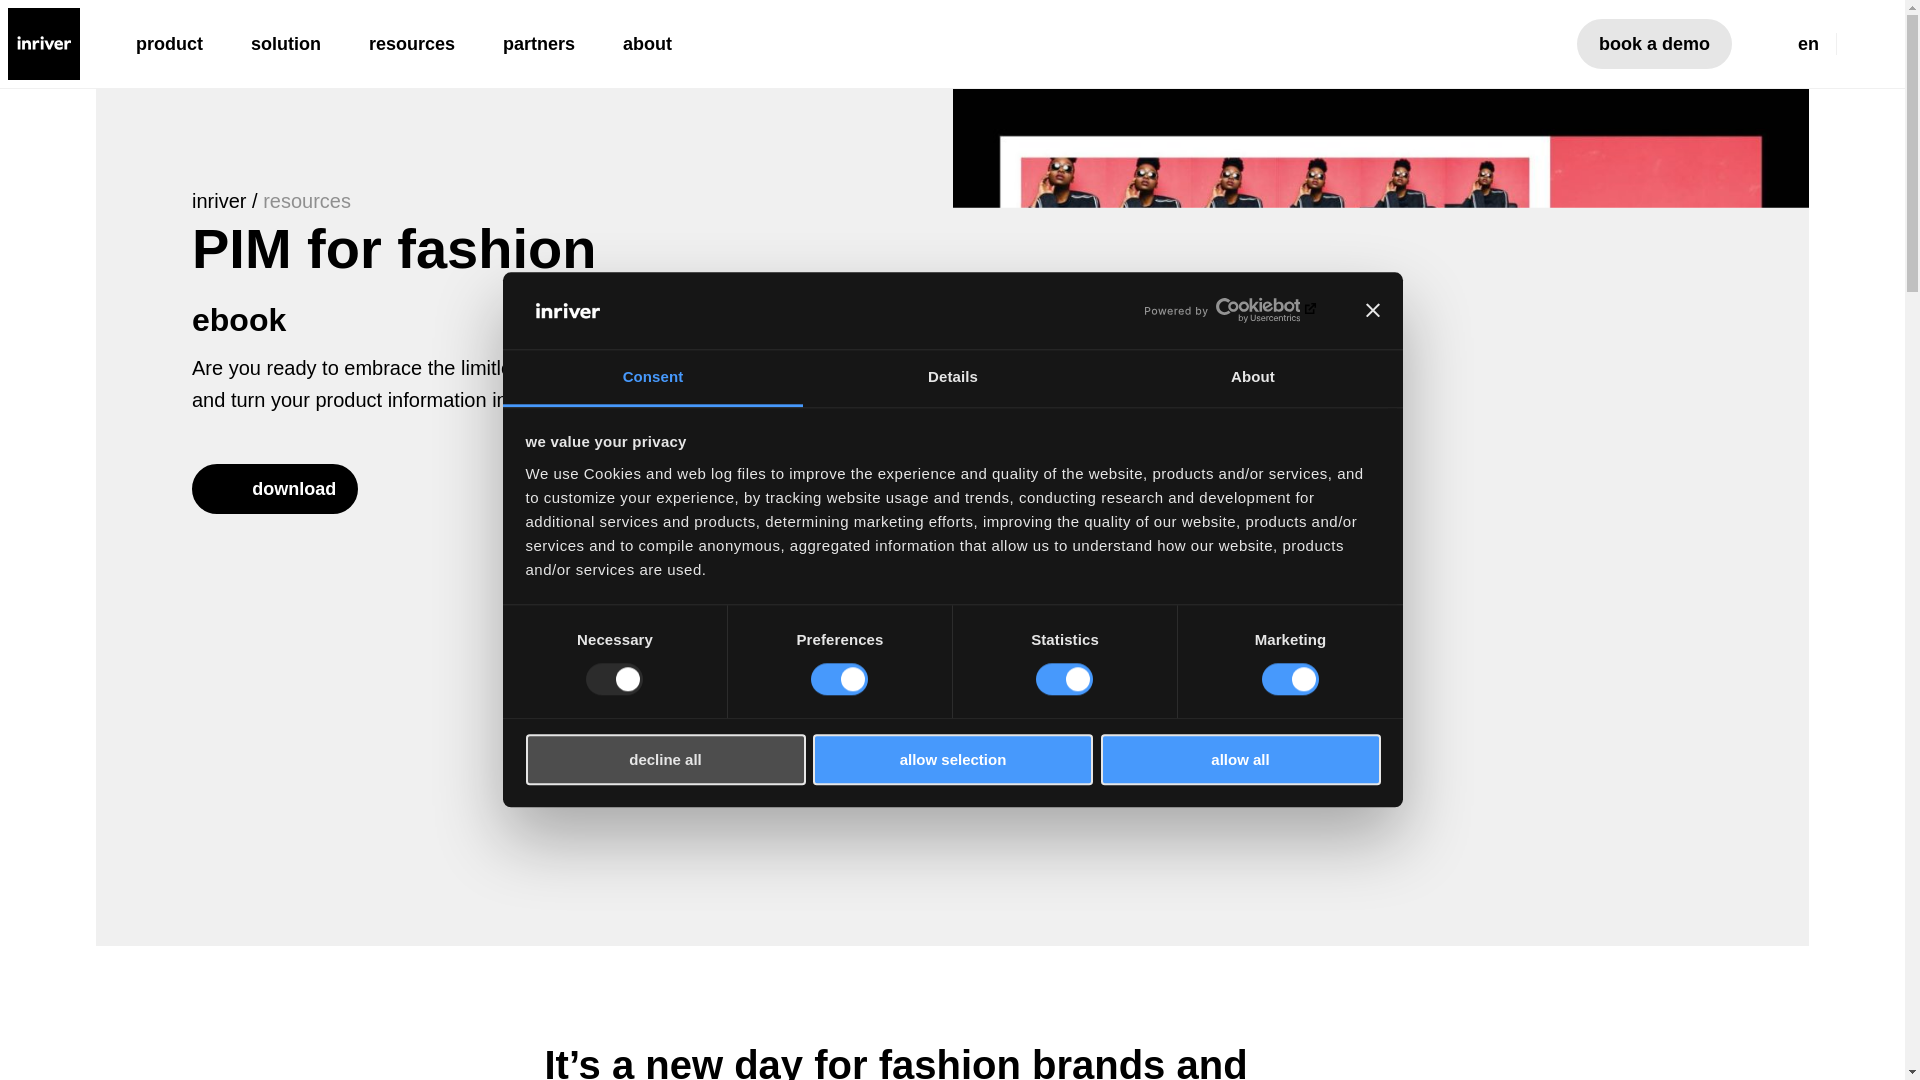 The height and width of the screenshot is (1080, 1920). Describe the element at coordinates (1252, 378) in the screenshot. I see `About` at that location.